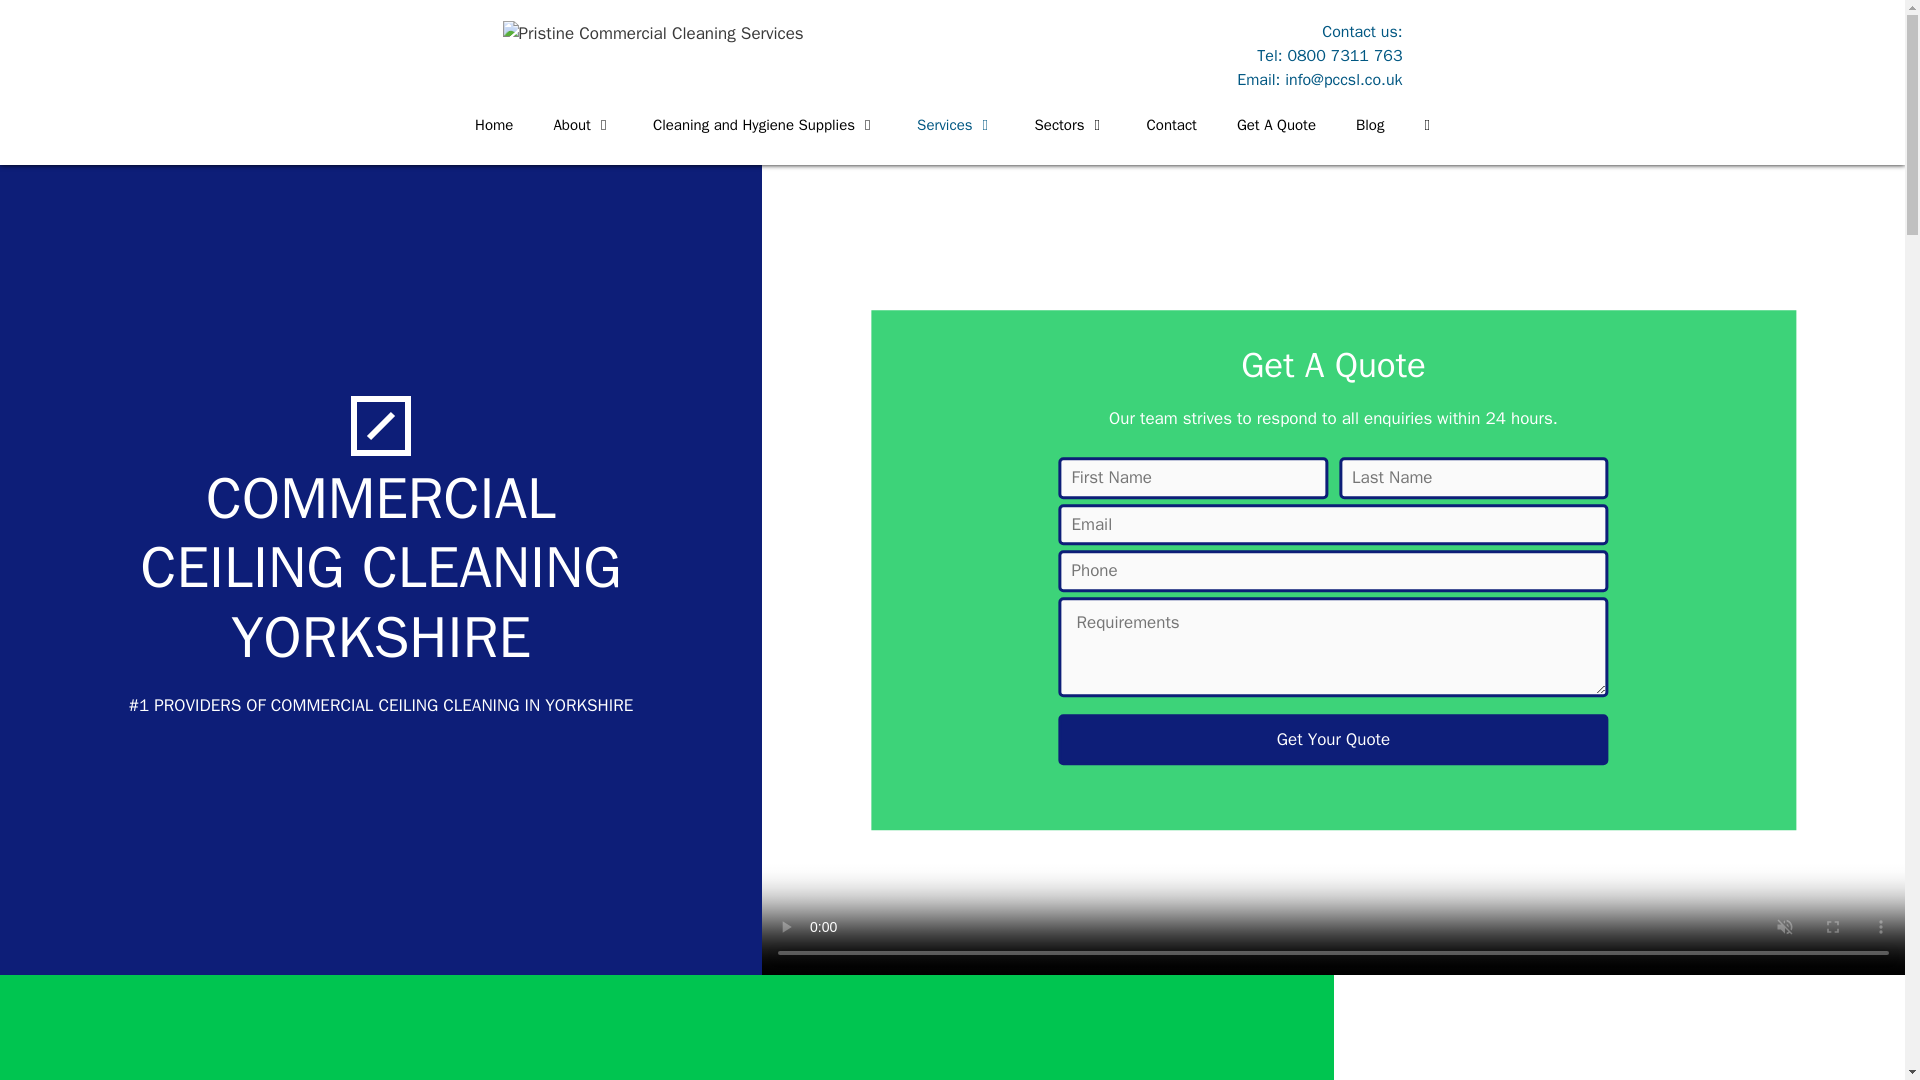 Image resolution: width=1920 pixels, height=1080 pixels. I want to click on Services, so click(954, 140).